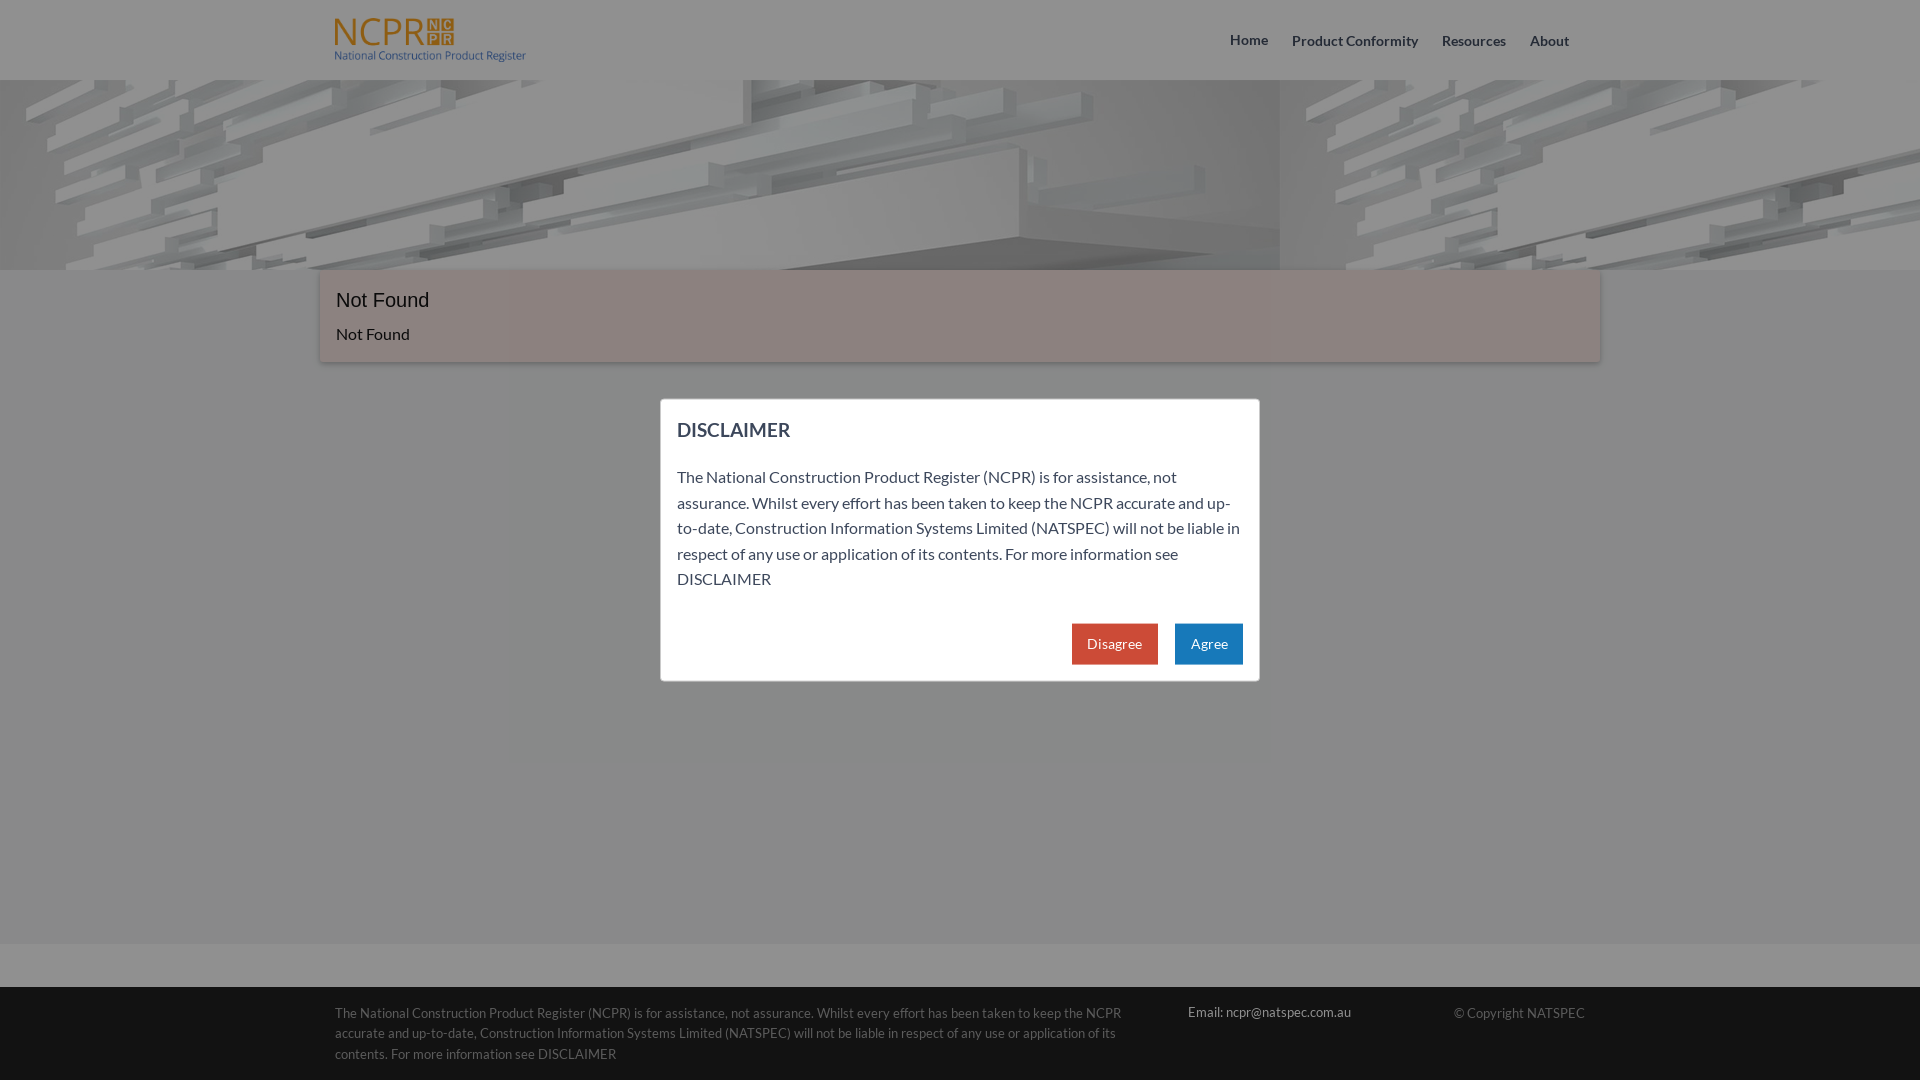 The height and width of the screenshot is (1080, 1920). What do you see at coordinates (1249, 40) in the screenshot?
I see `Home` at bounding box center [1249, 40].